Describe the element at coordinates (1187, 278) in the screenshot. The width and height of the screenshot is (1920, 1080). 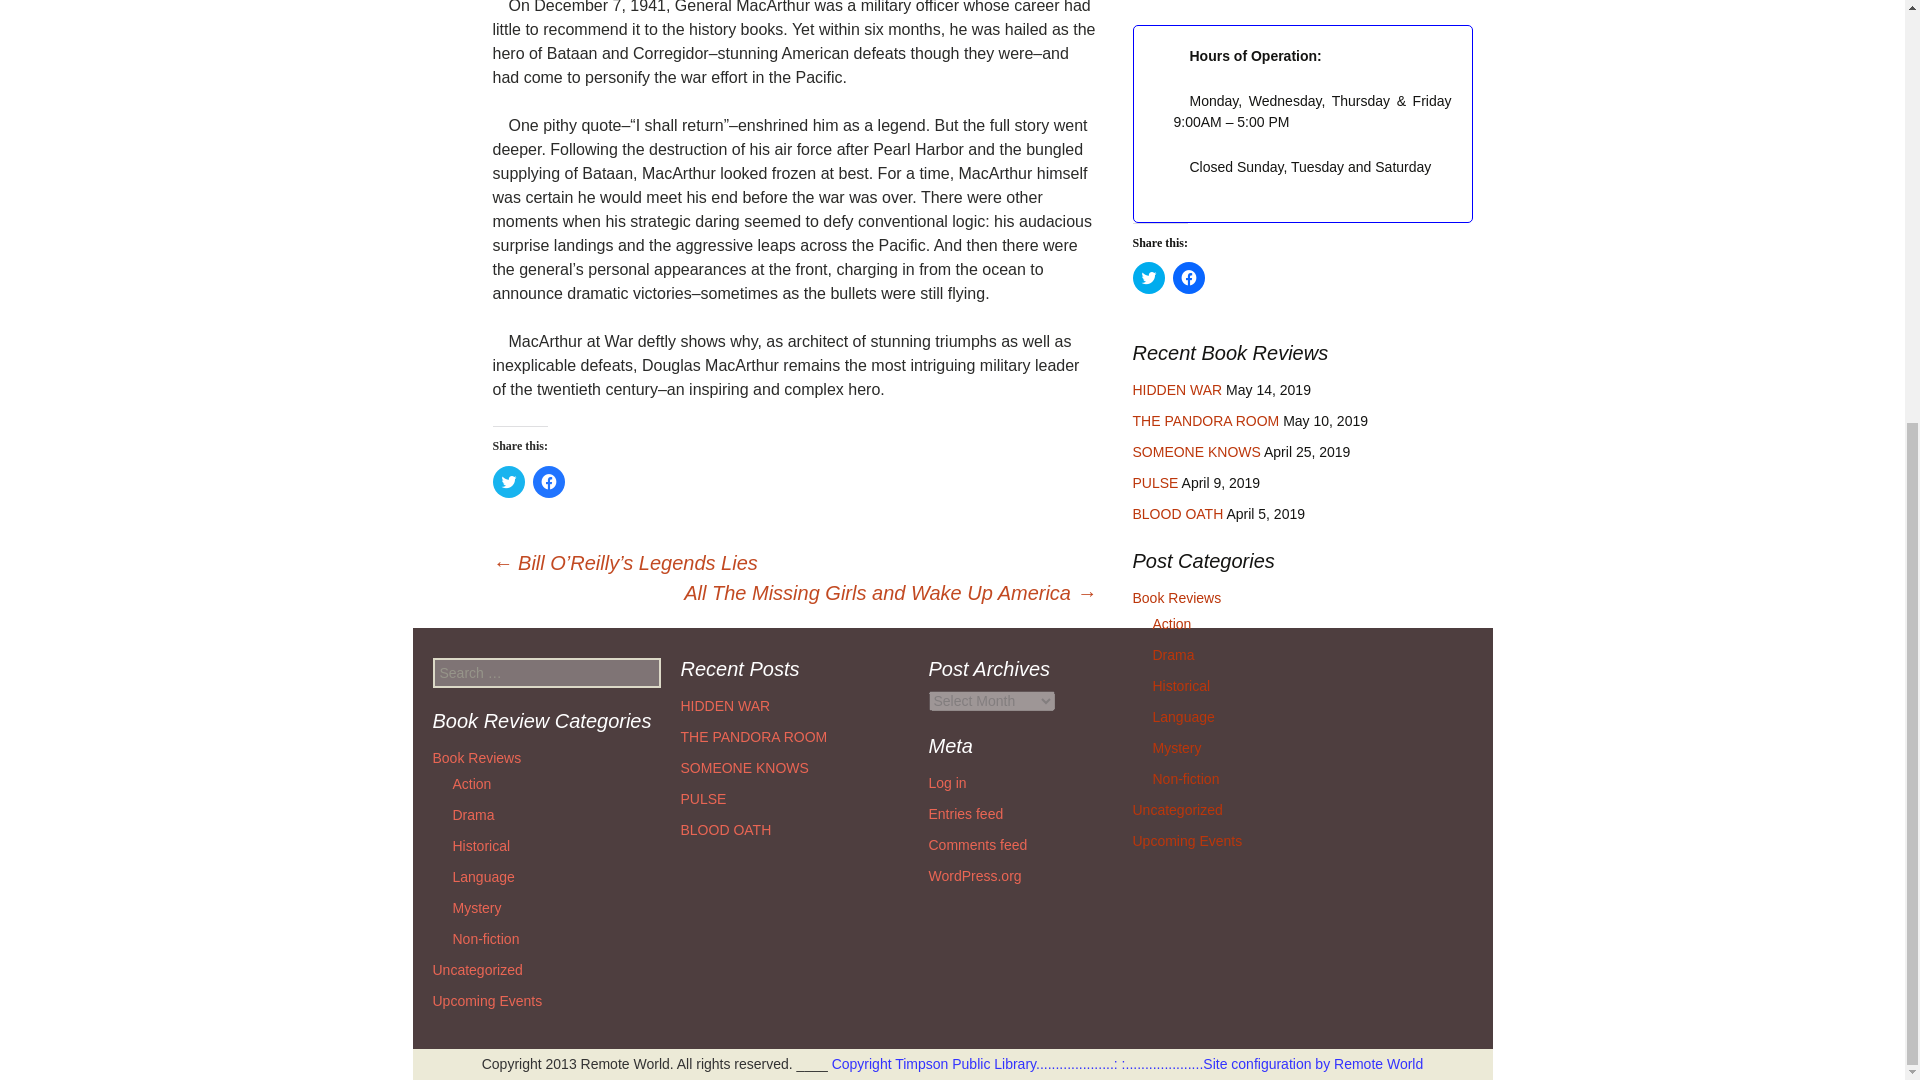
I see `Click to share on Facebook` at that location.